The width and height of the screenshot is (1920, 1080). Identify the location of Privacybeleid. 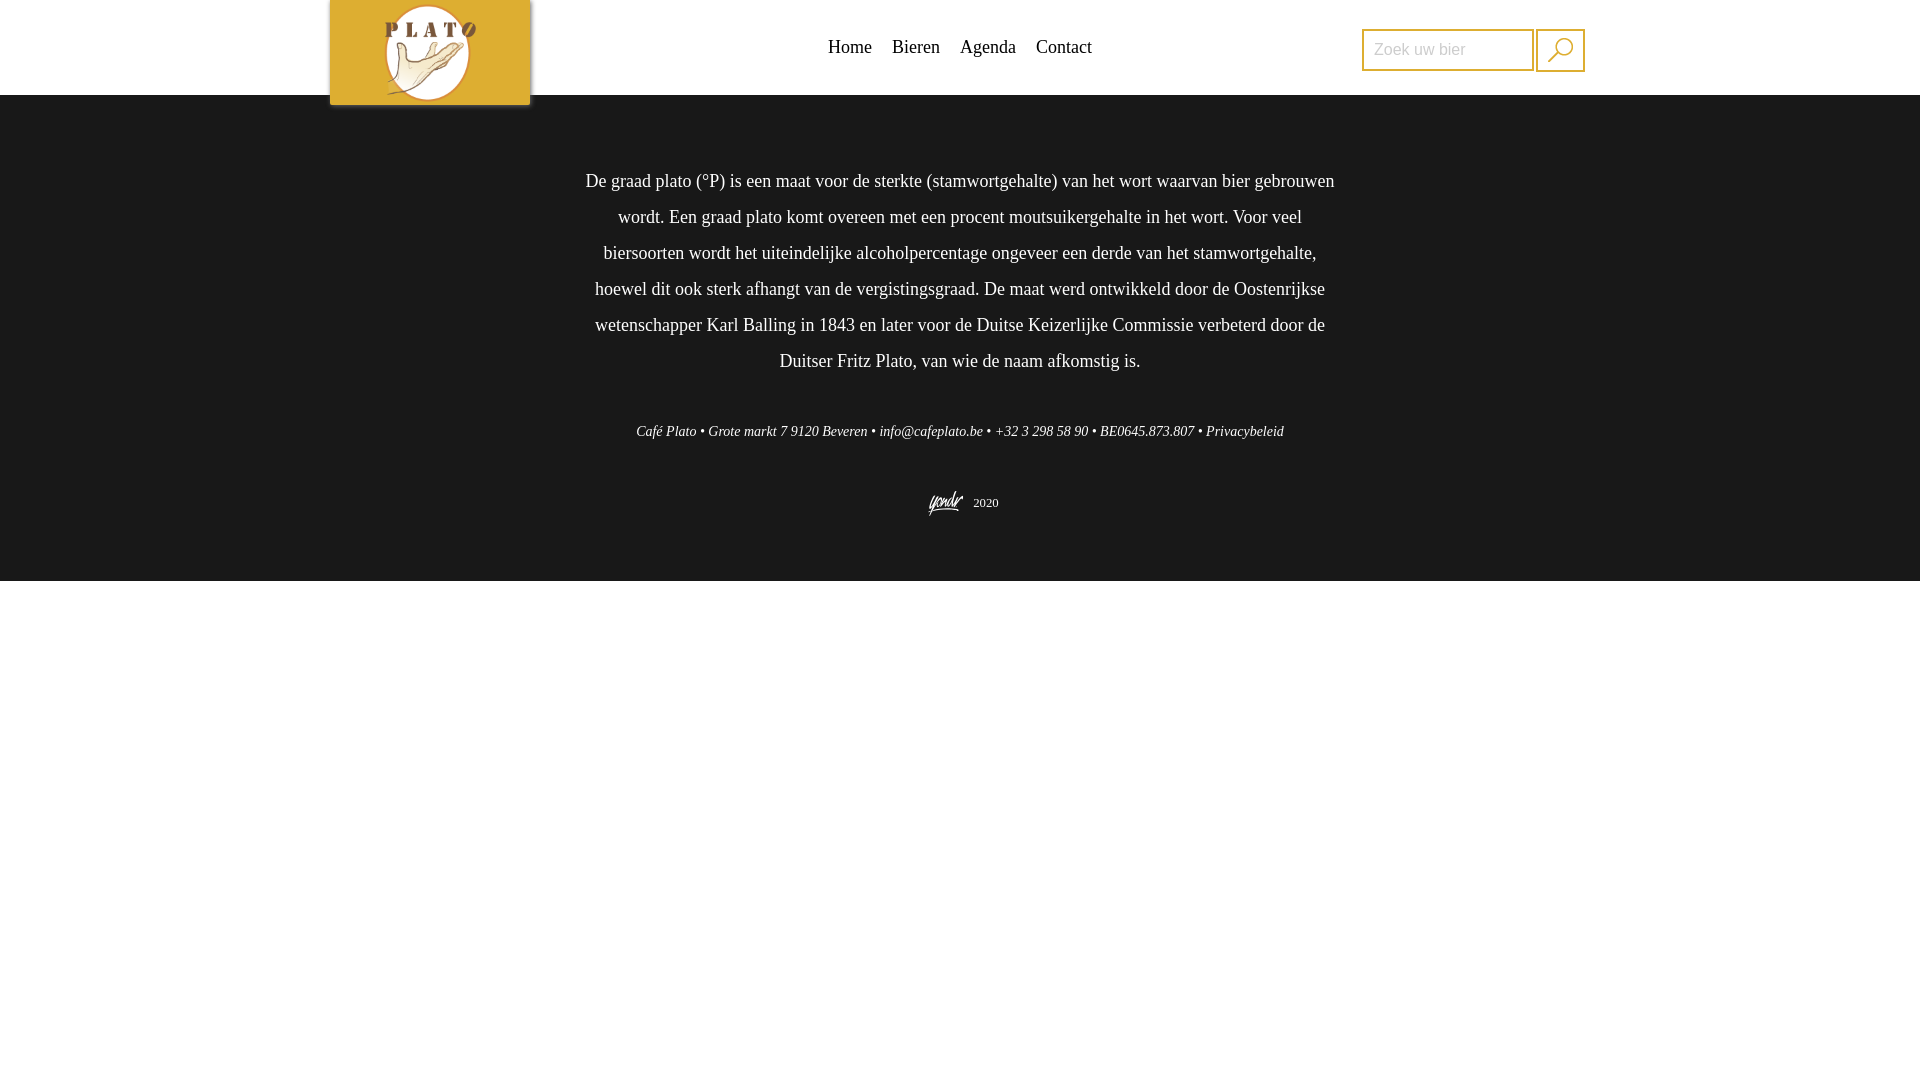
(1244, 432).